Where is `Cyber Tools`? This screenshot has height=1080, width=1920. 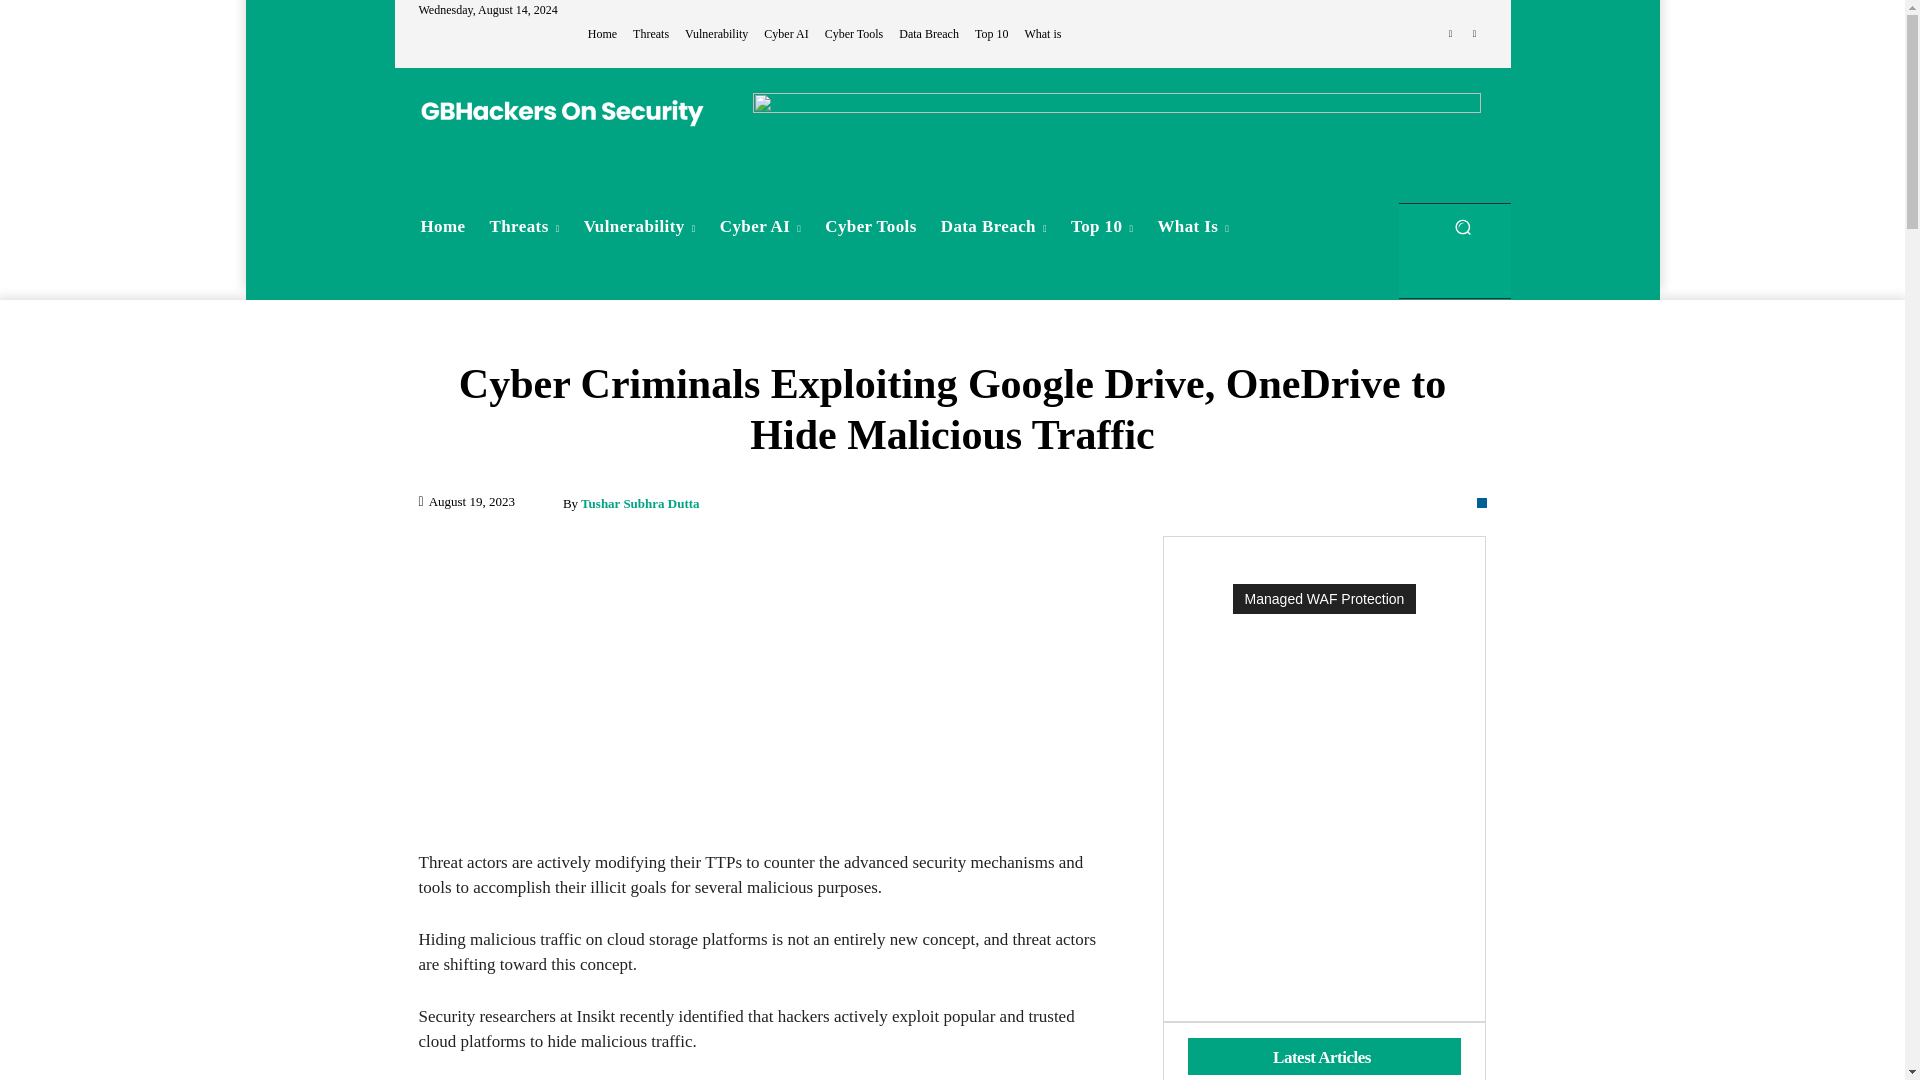
Cyber Tools is located at coordinates (854, 34).